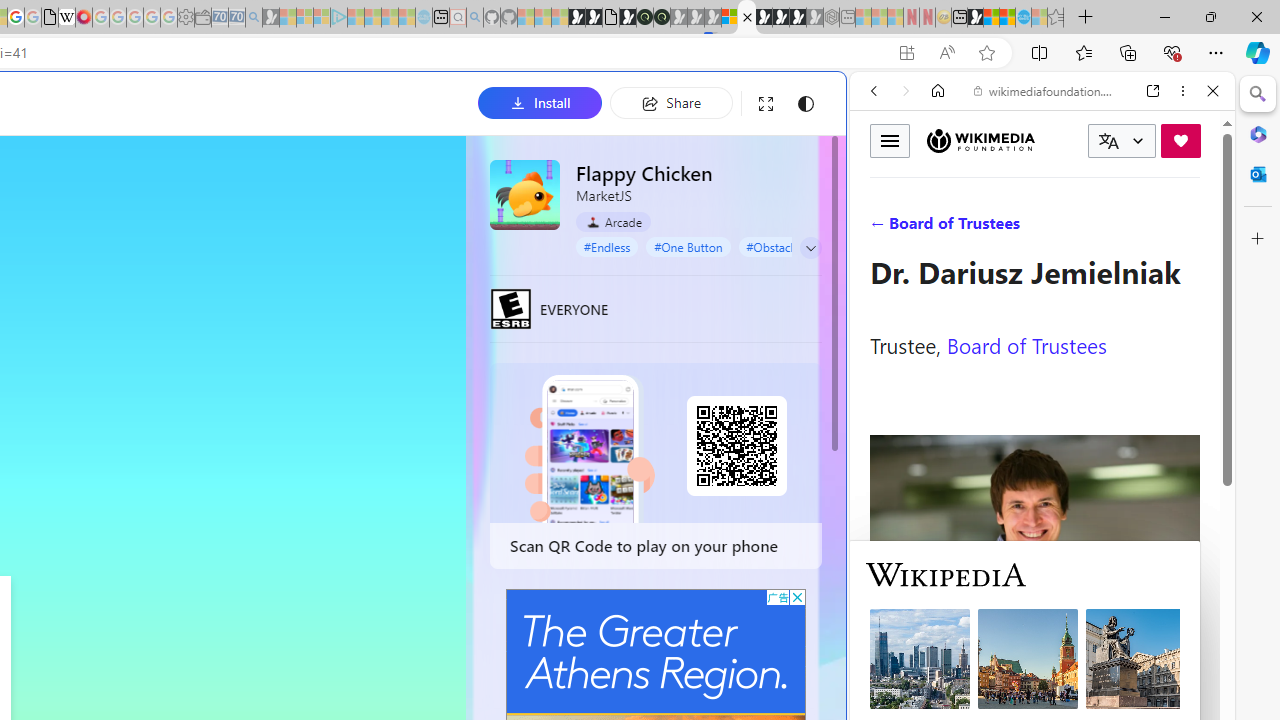  What do you see at coordinates (525, 194) in the screenshot?
I see `Flappy Chicken` at bounding box center [525, 194].